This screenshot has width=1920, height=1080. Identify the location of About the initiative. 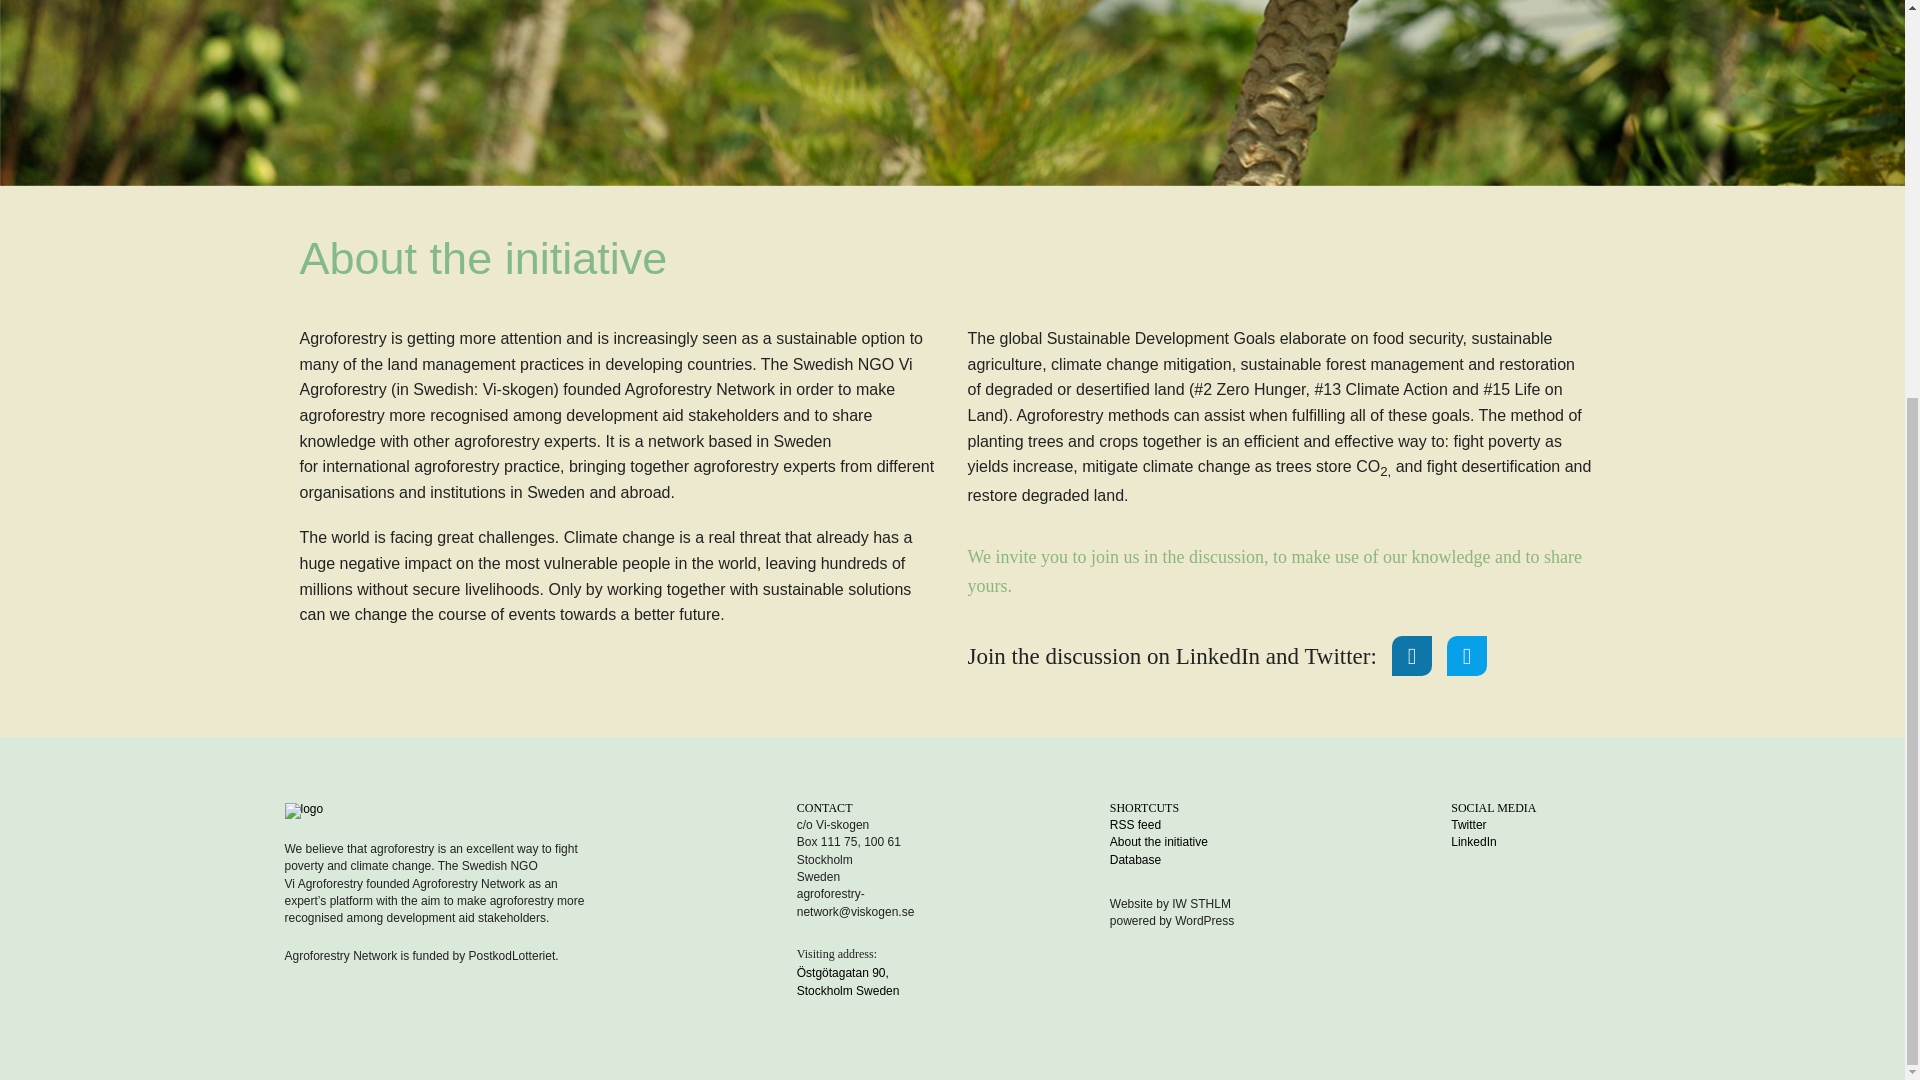
(1194, 842).